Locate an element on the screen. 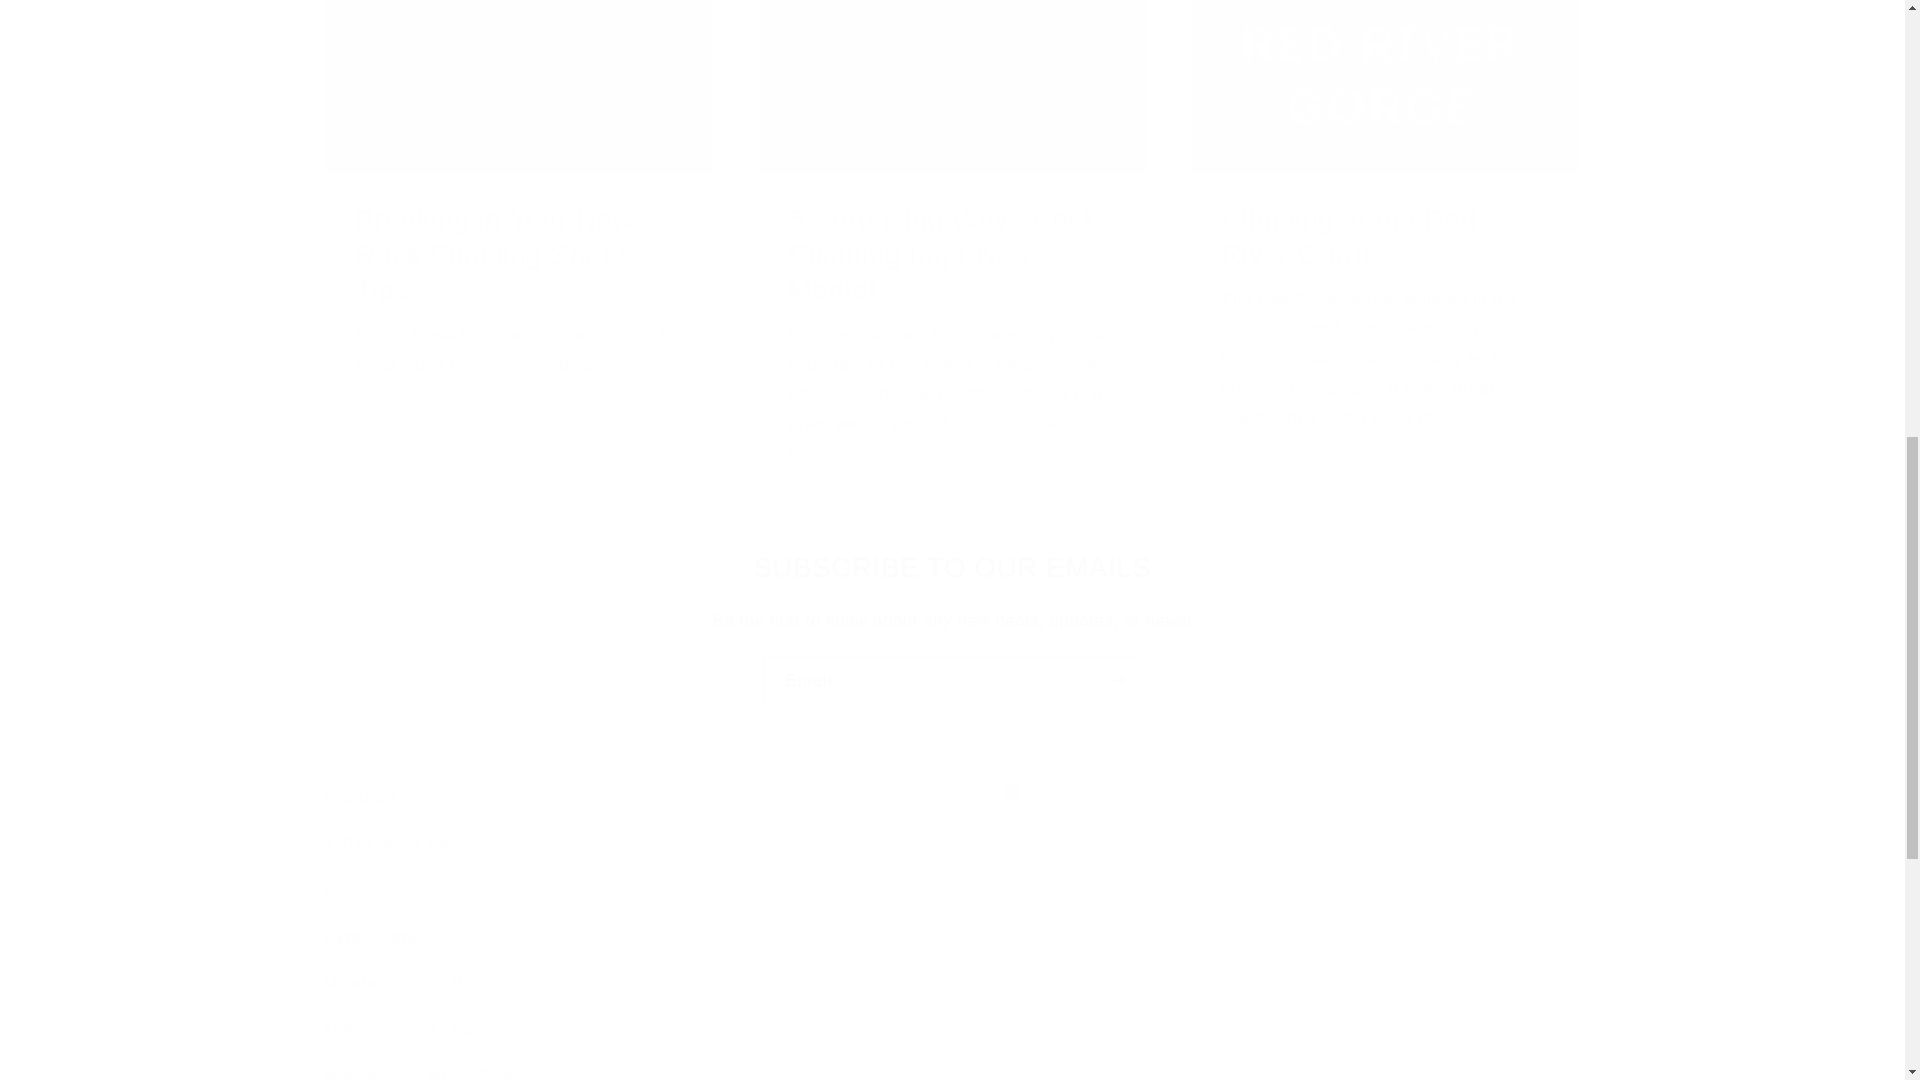 This screenshot has height=1080, width=1920. Be the first to know about any new deals, updates, or news! is located at coordinates (952, 620).